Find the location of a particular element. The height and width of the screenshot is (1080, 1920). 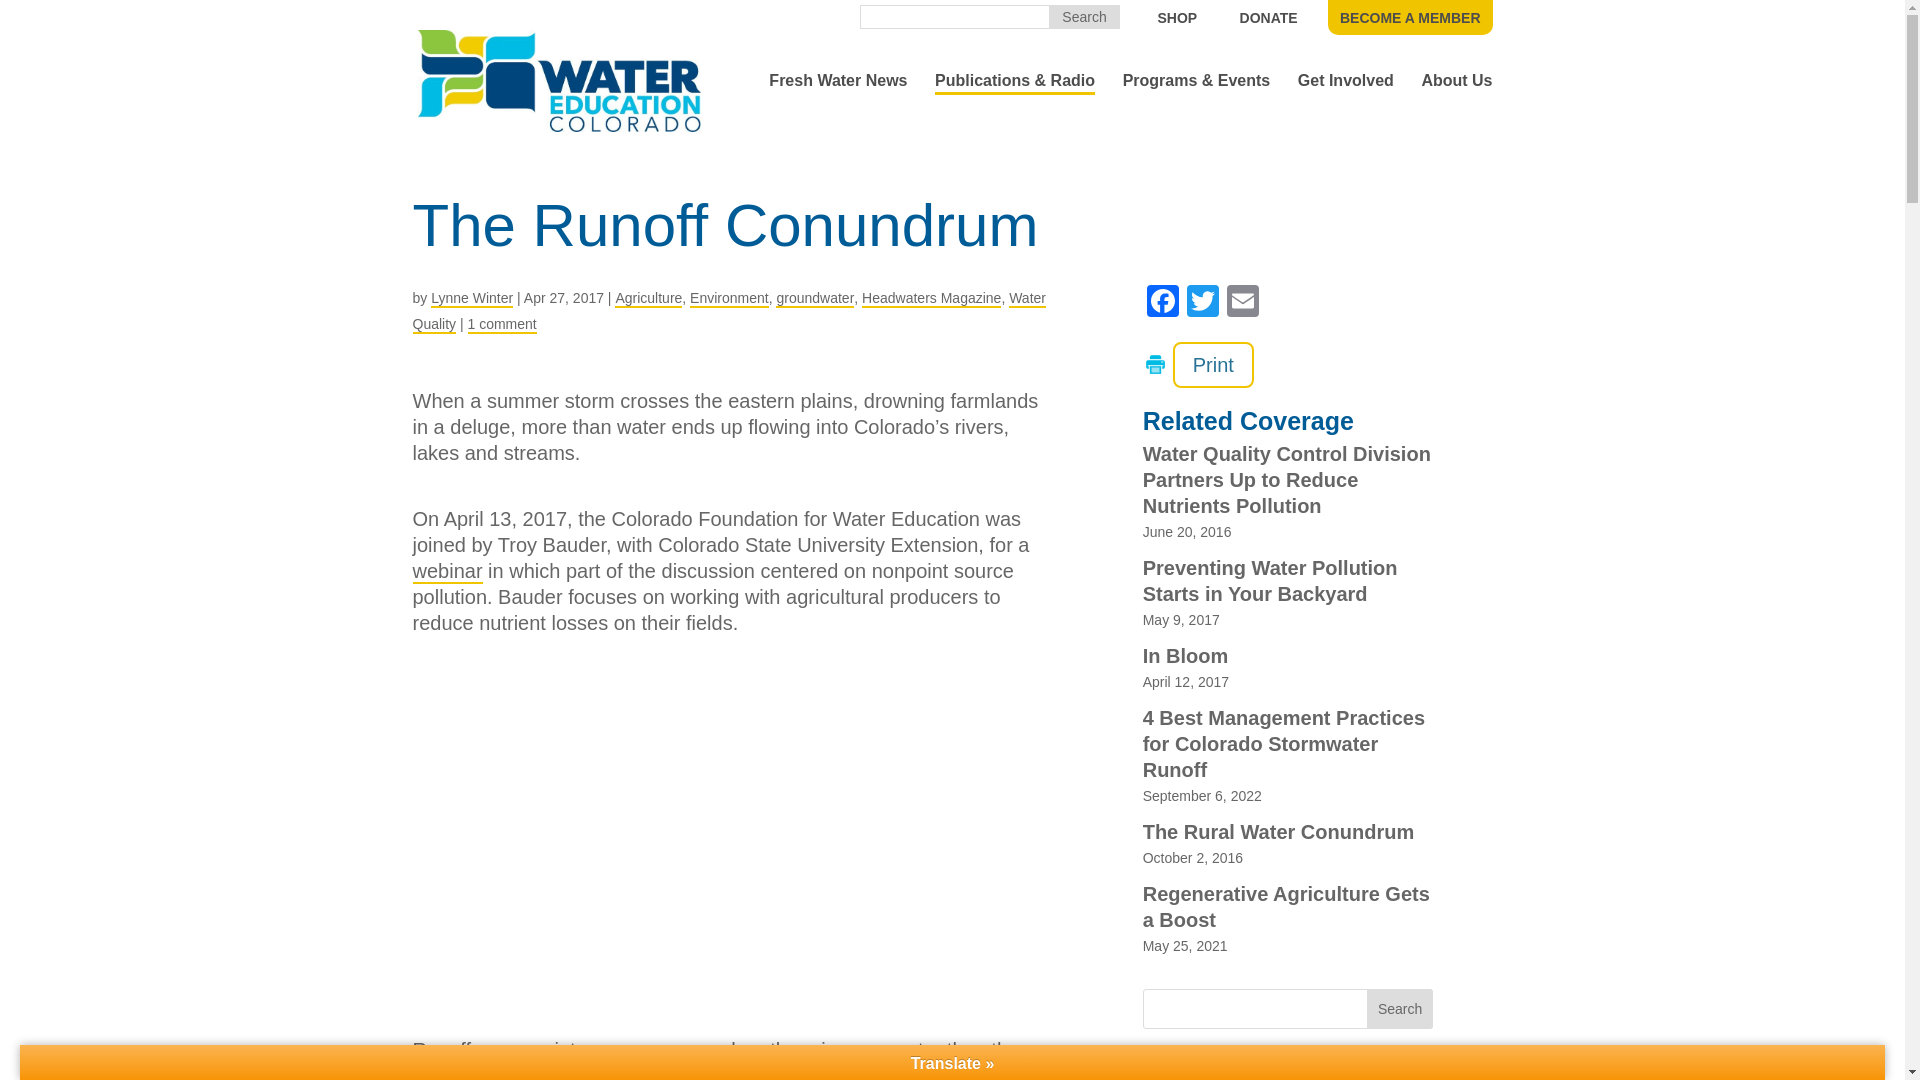

Search is located at coordinates (1084, 17).